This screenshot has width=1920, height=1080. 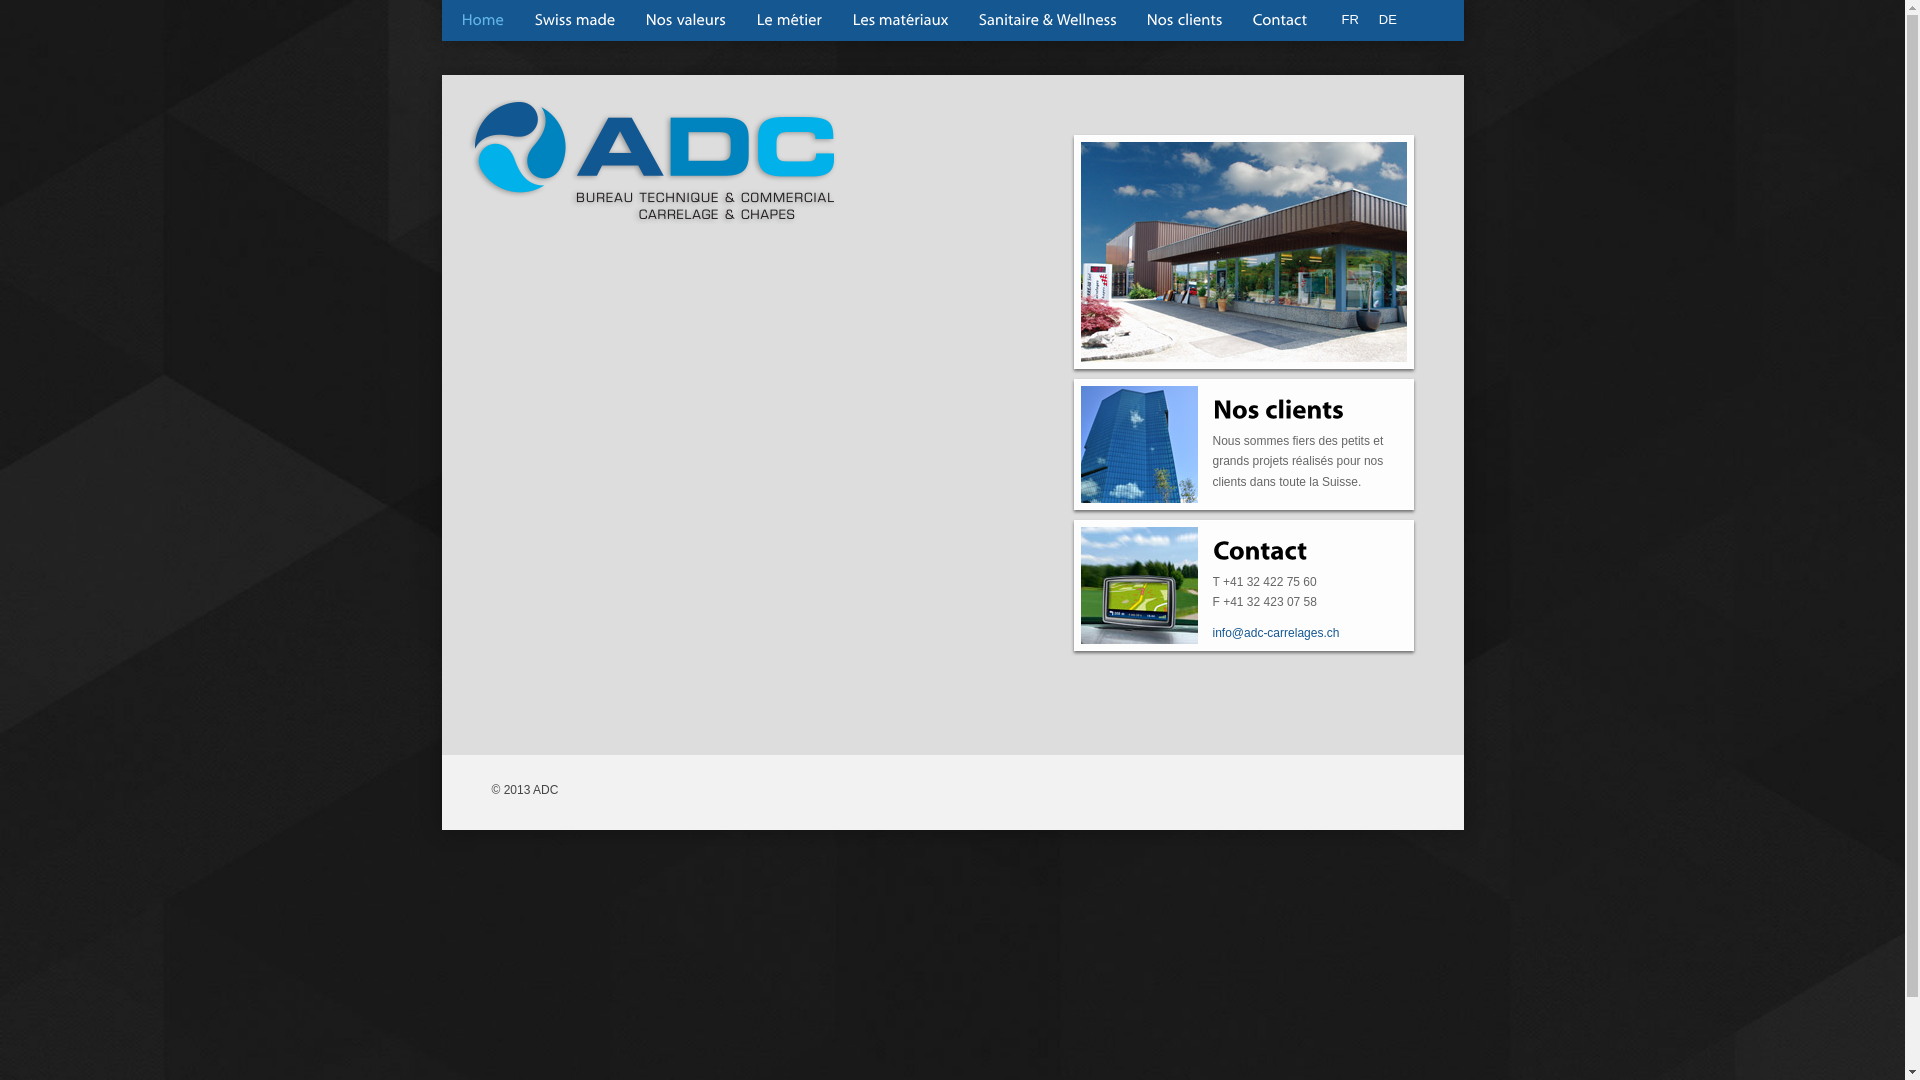 What do you see at coordinates (482, 20) in the screenshot?
I see `Home` at bounding box center [482, 20].